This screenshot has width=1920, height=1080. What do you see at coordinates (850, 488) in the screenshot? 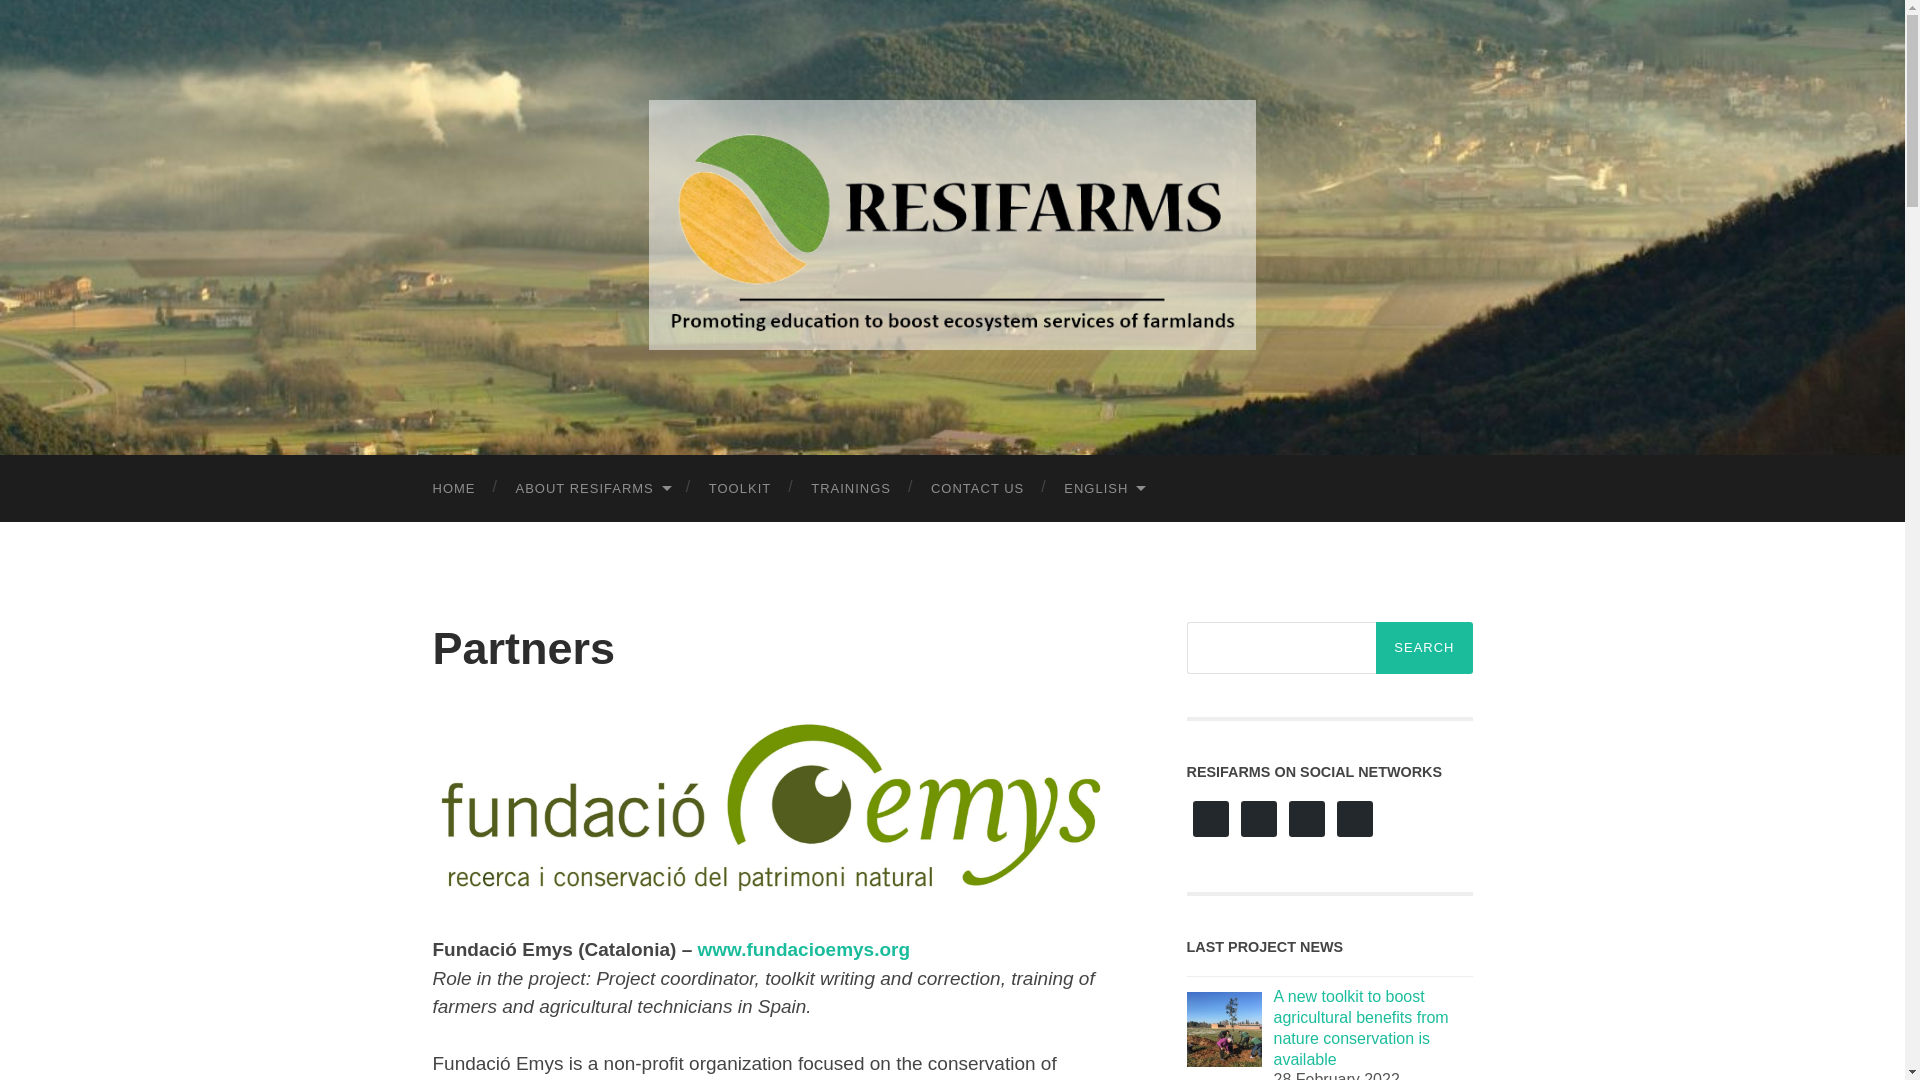
I see `TRAININGS` at bounding box center [850, 488].